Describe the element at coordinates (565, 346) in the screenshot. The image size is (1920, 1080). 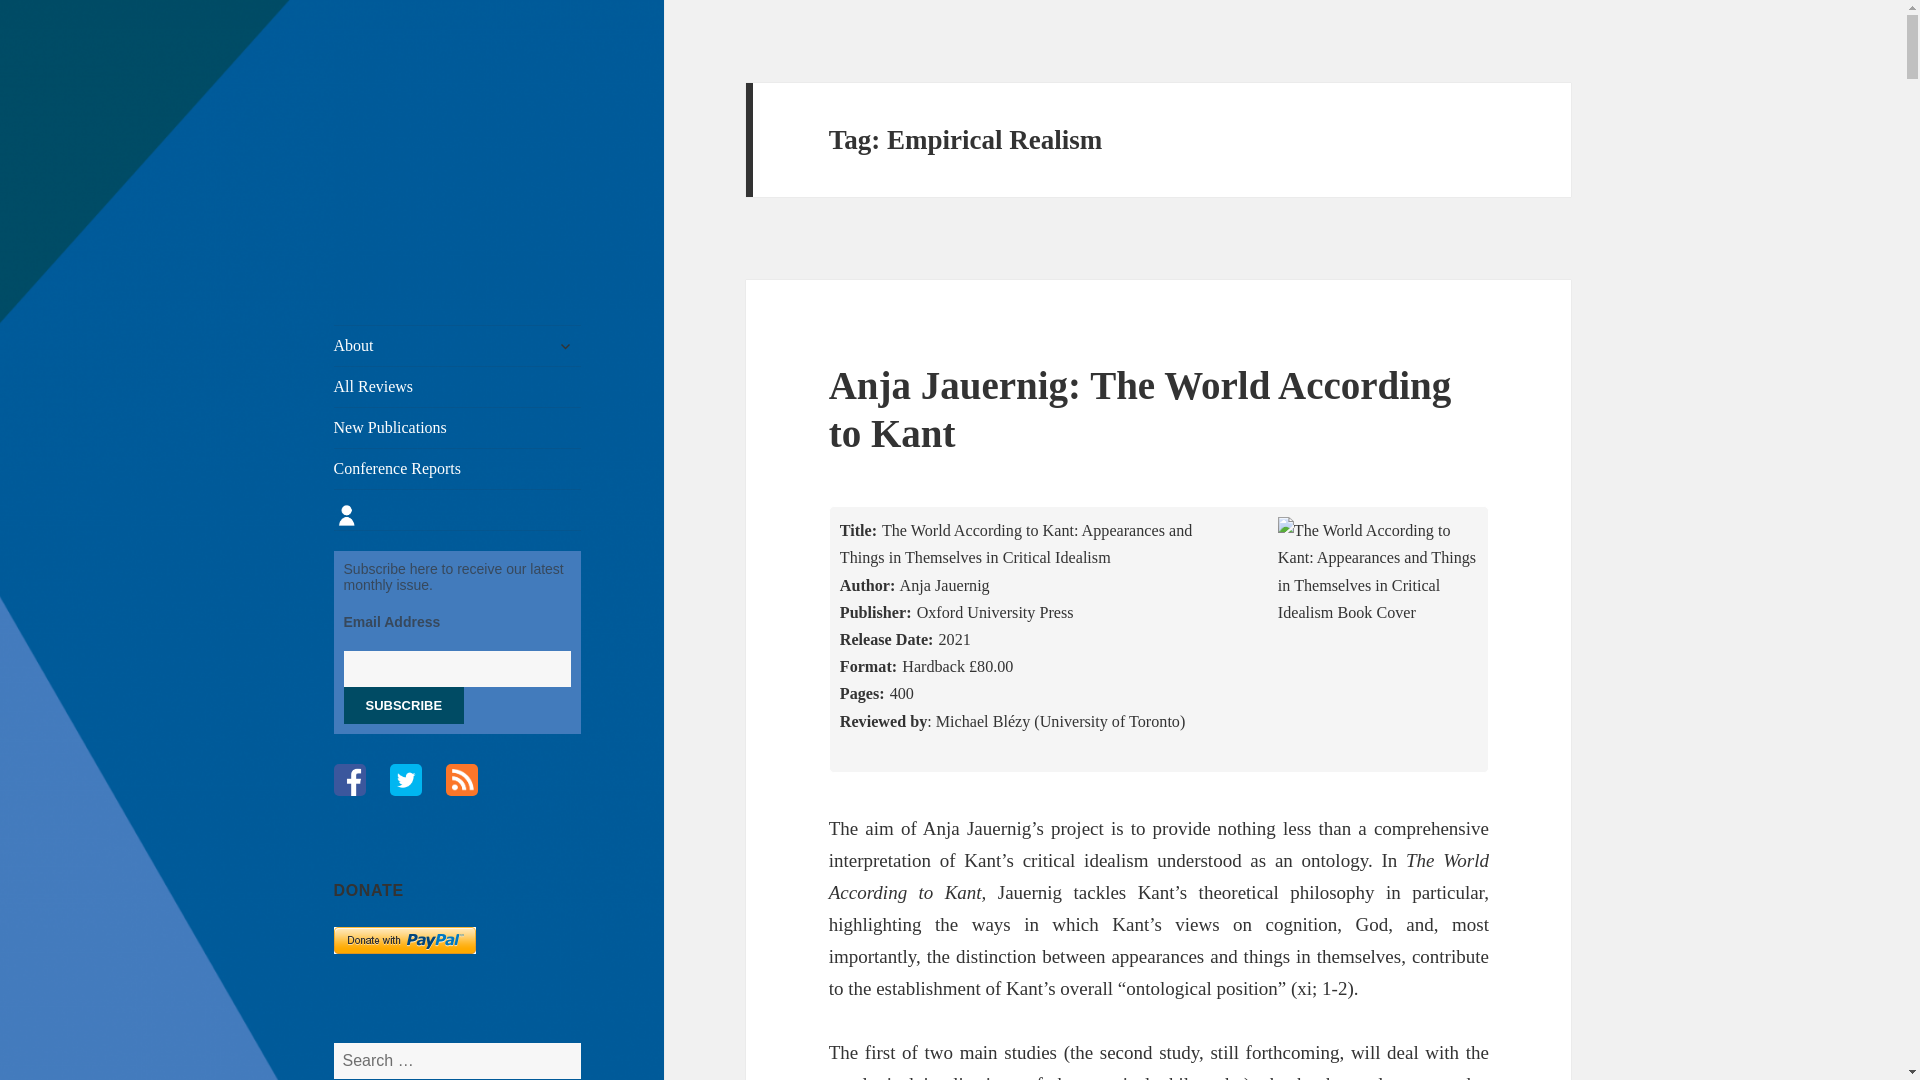
I see `expand child menu` at that location.